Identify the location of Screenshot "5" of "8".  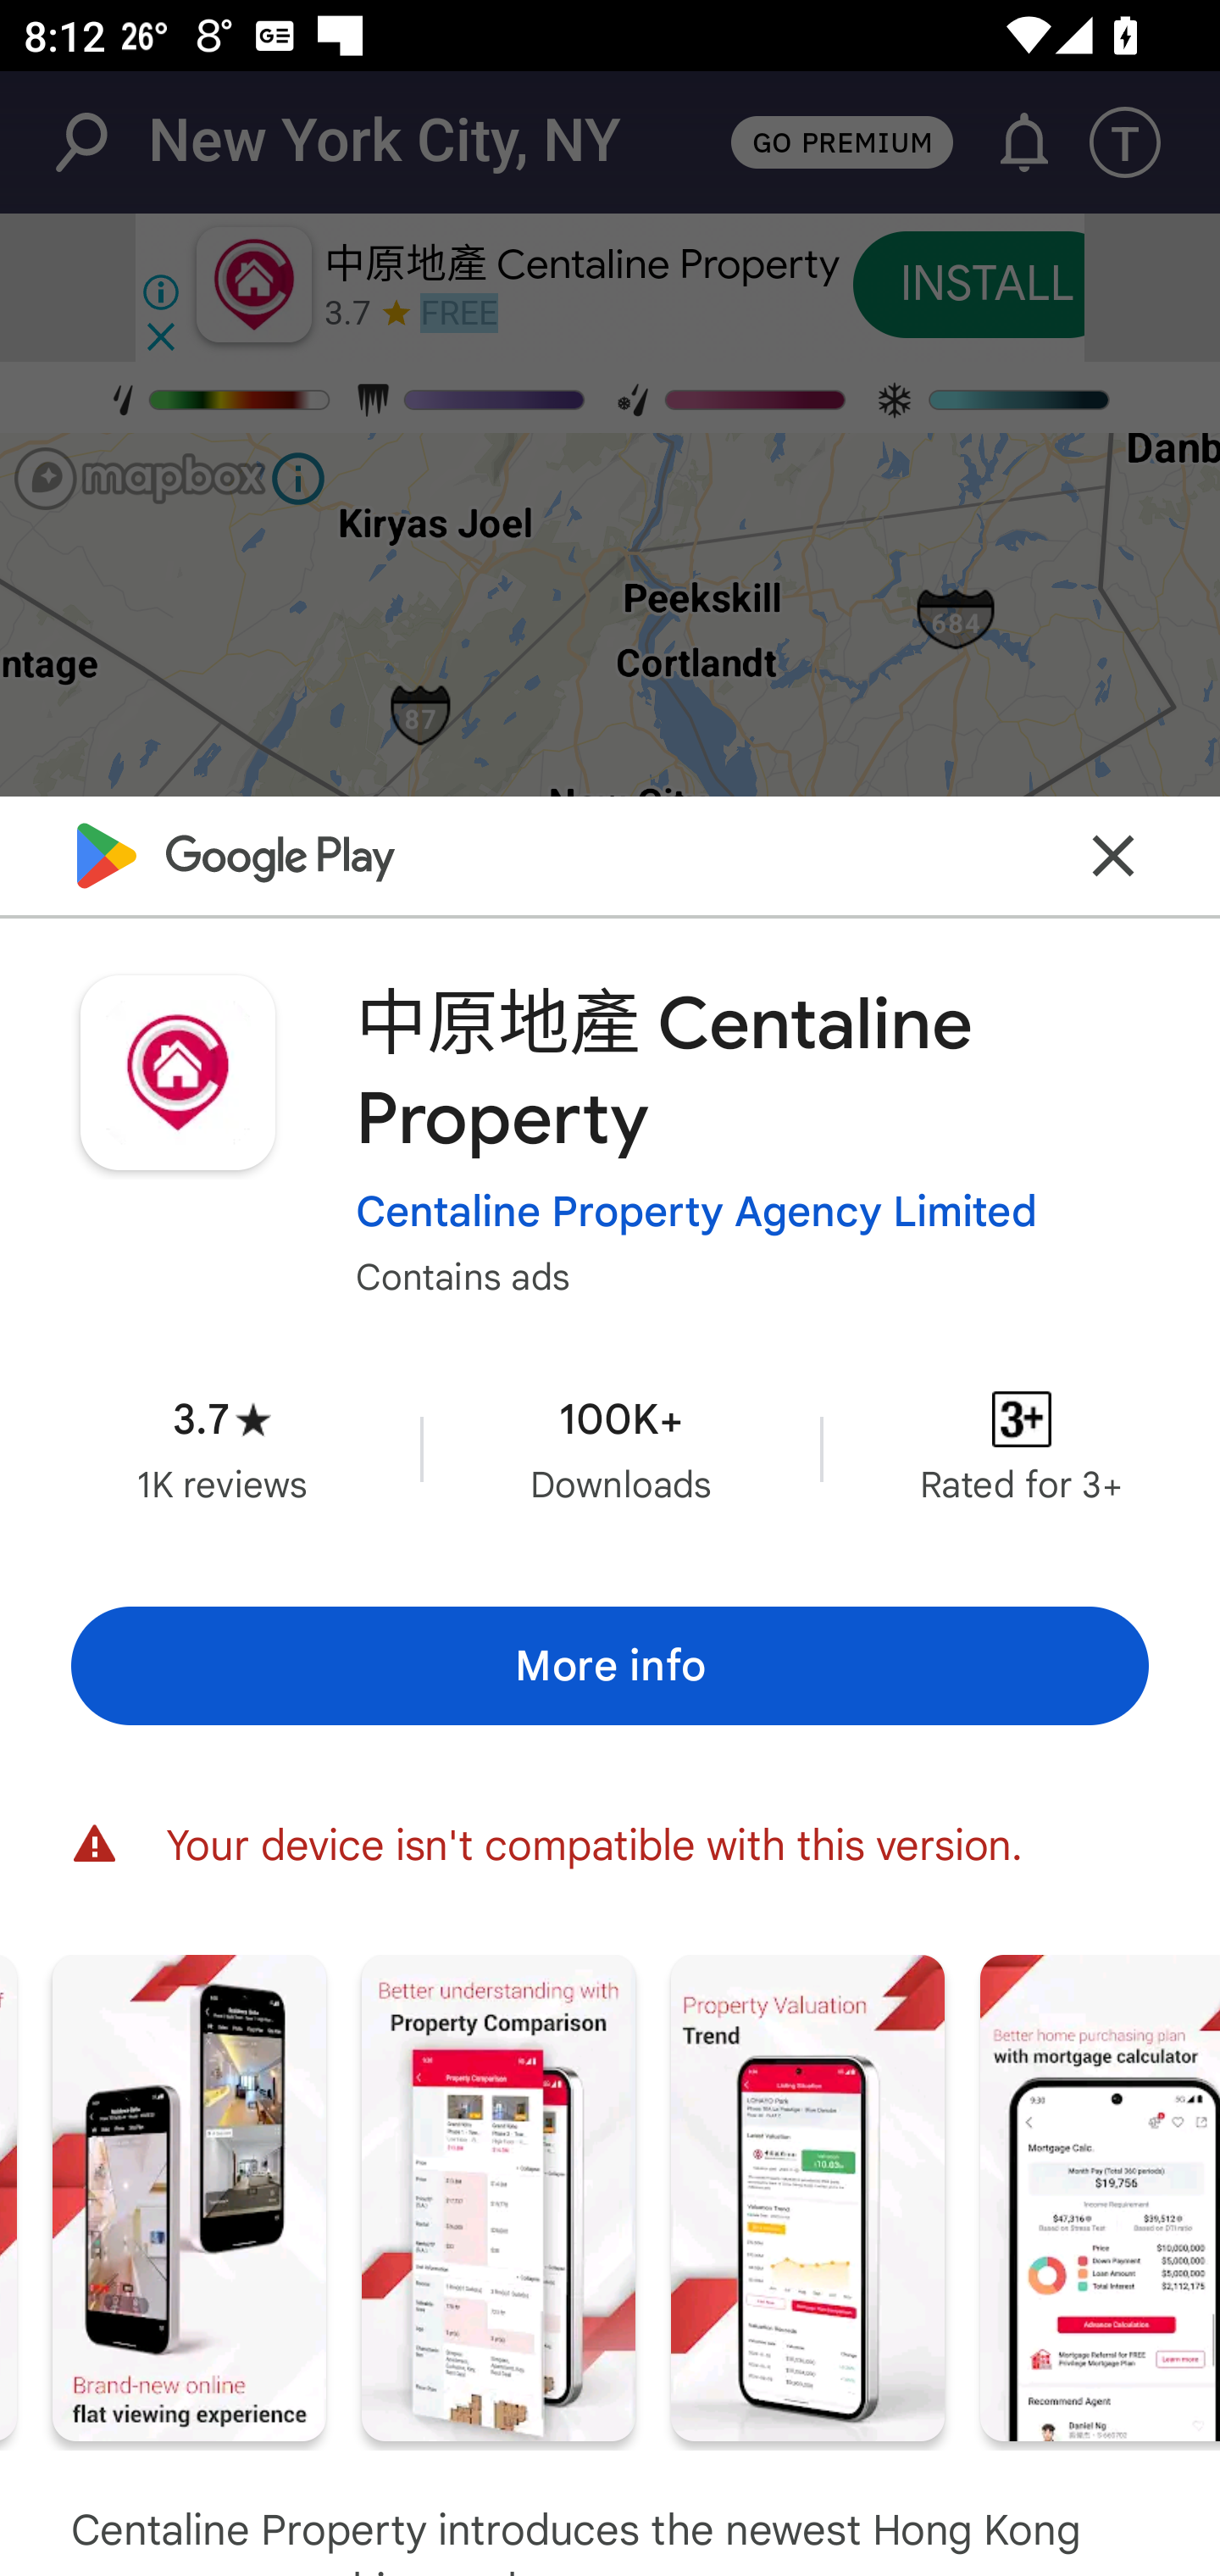
(498, 2198).